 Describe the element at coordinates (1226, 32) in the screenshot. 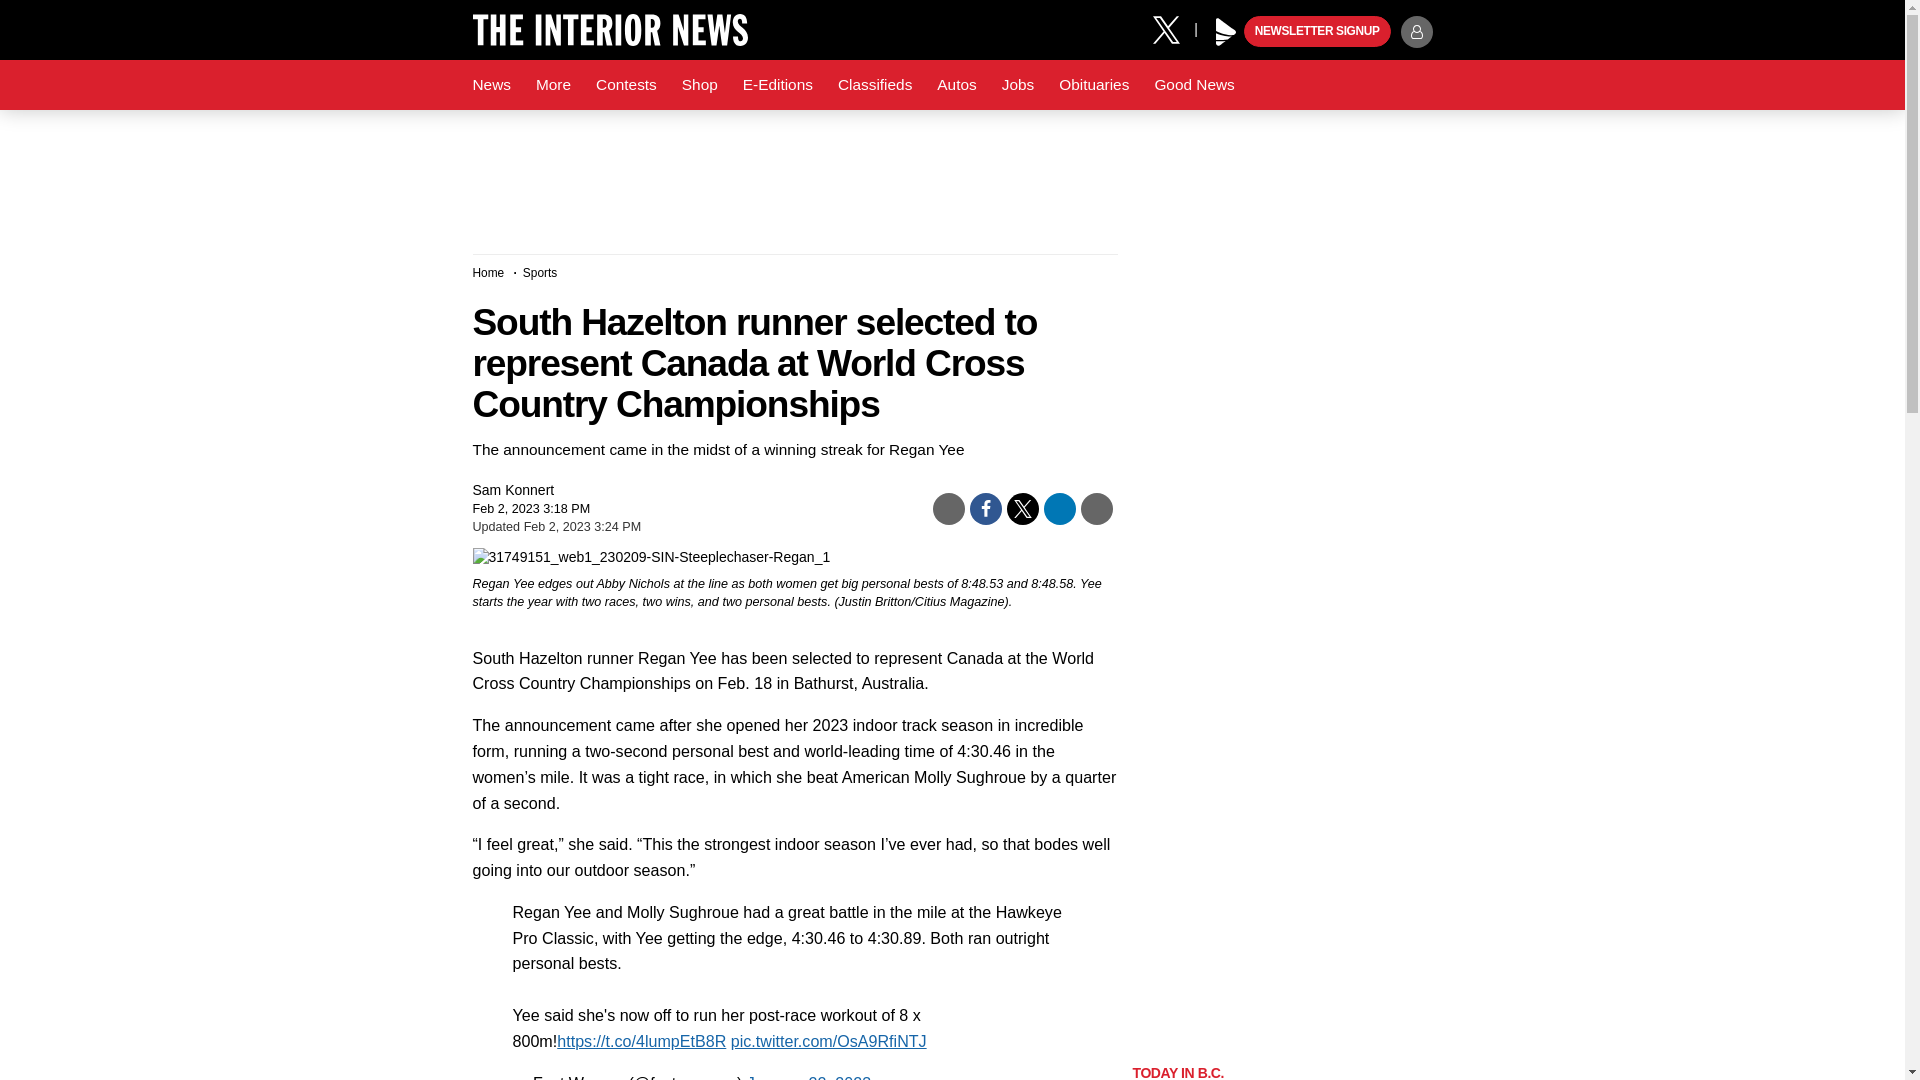

I see `Play` at that location.